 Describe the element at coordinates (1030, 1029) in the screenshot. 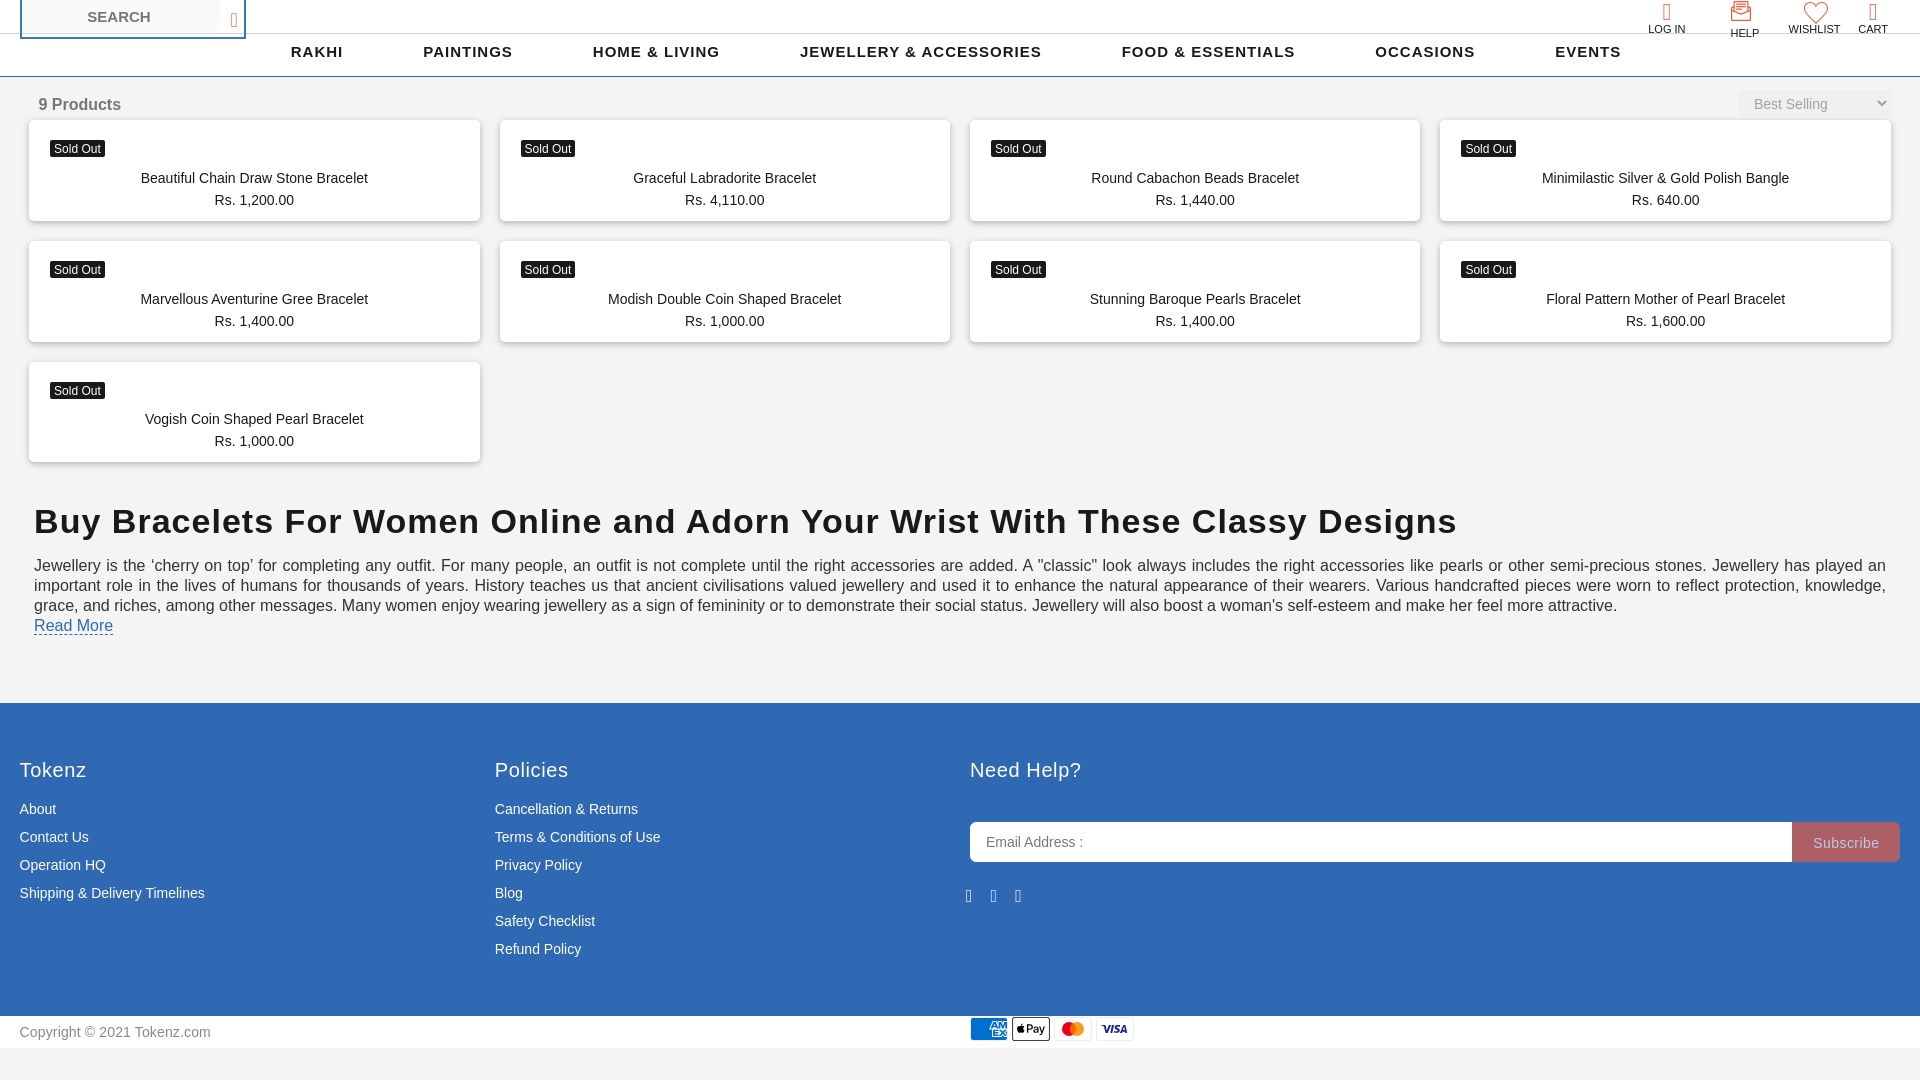

I see `Apple Pay` at that location.